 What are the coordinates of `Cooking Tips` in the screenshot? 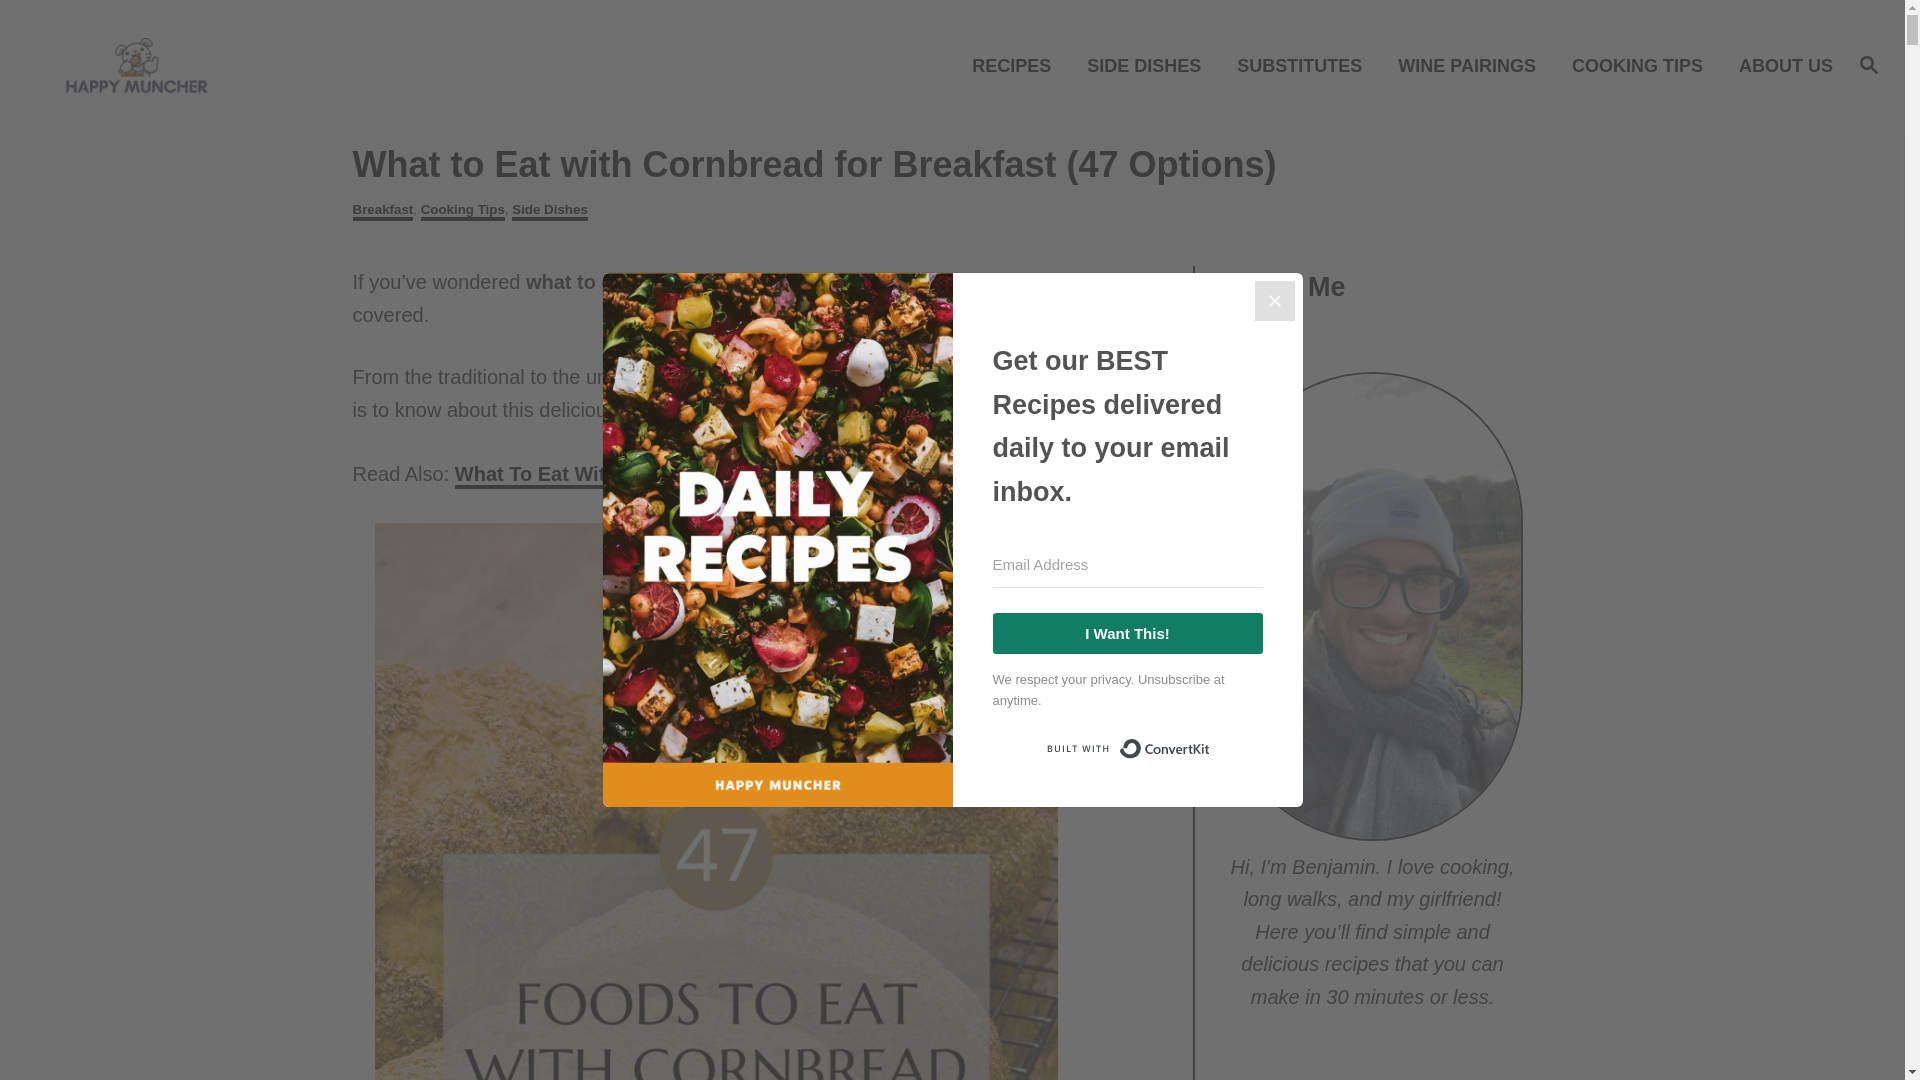 It's located at (462, 211).